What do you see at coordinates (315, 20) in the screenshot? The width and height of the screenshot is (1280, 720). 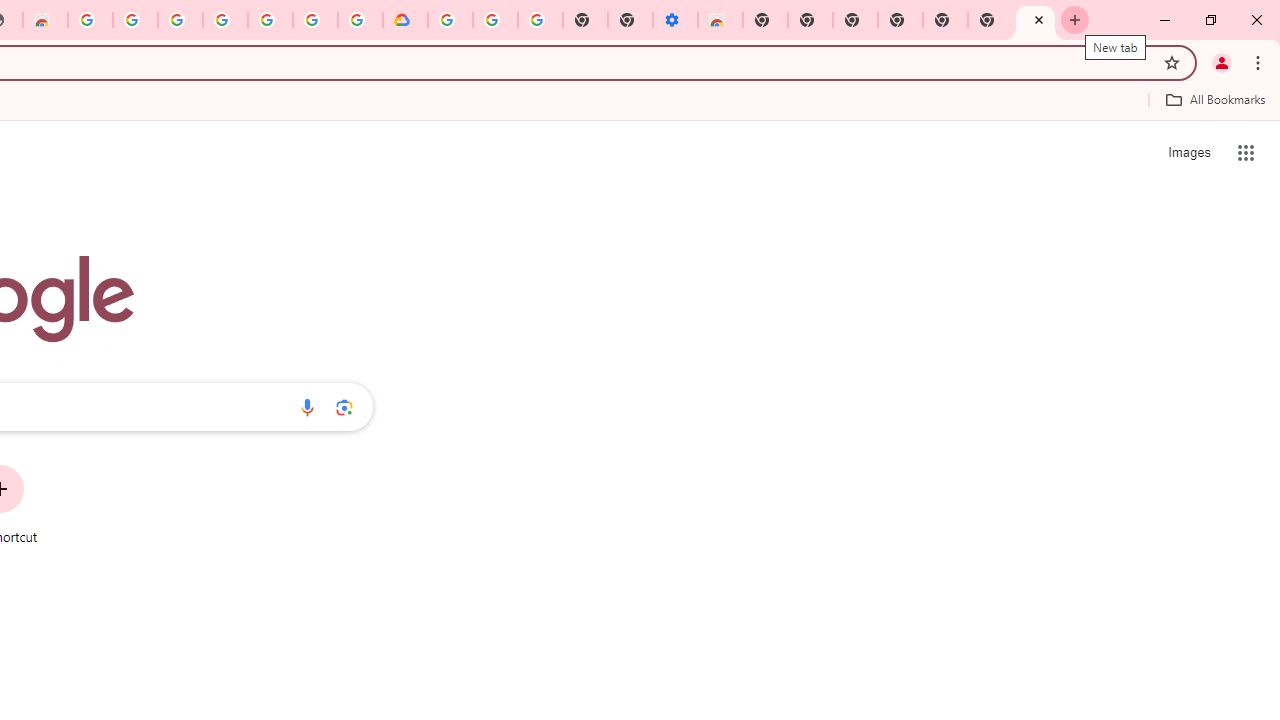 I see `Sign in - Google Accounts` at bounding box center [315, 20].